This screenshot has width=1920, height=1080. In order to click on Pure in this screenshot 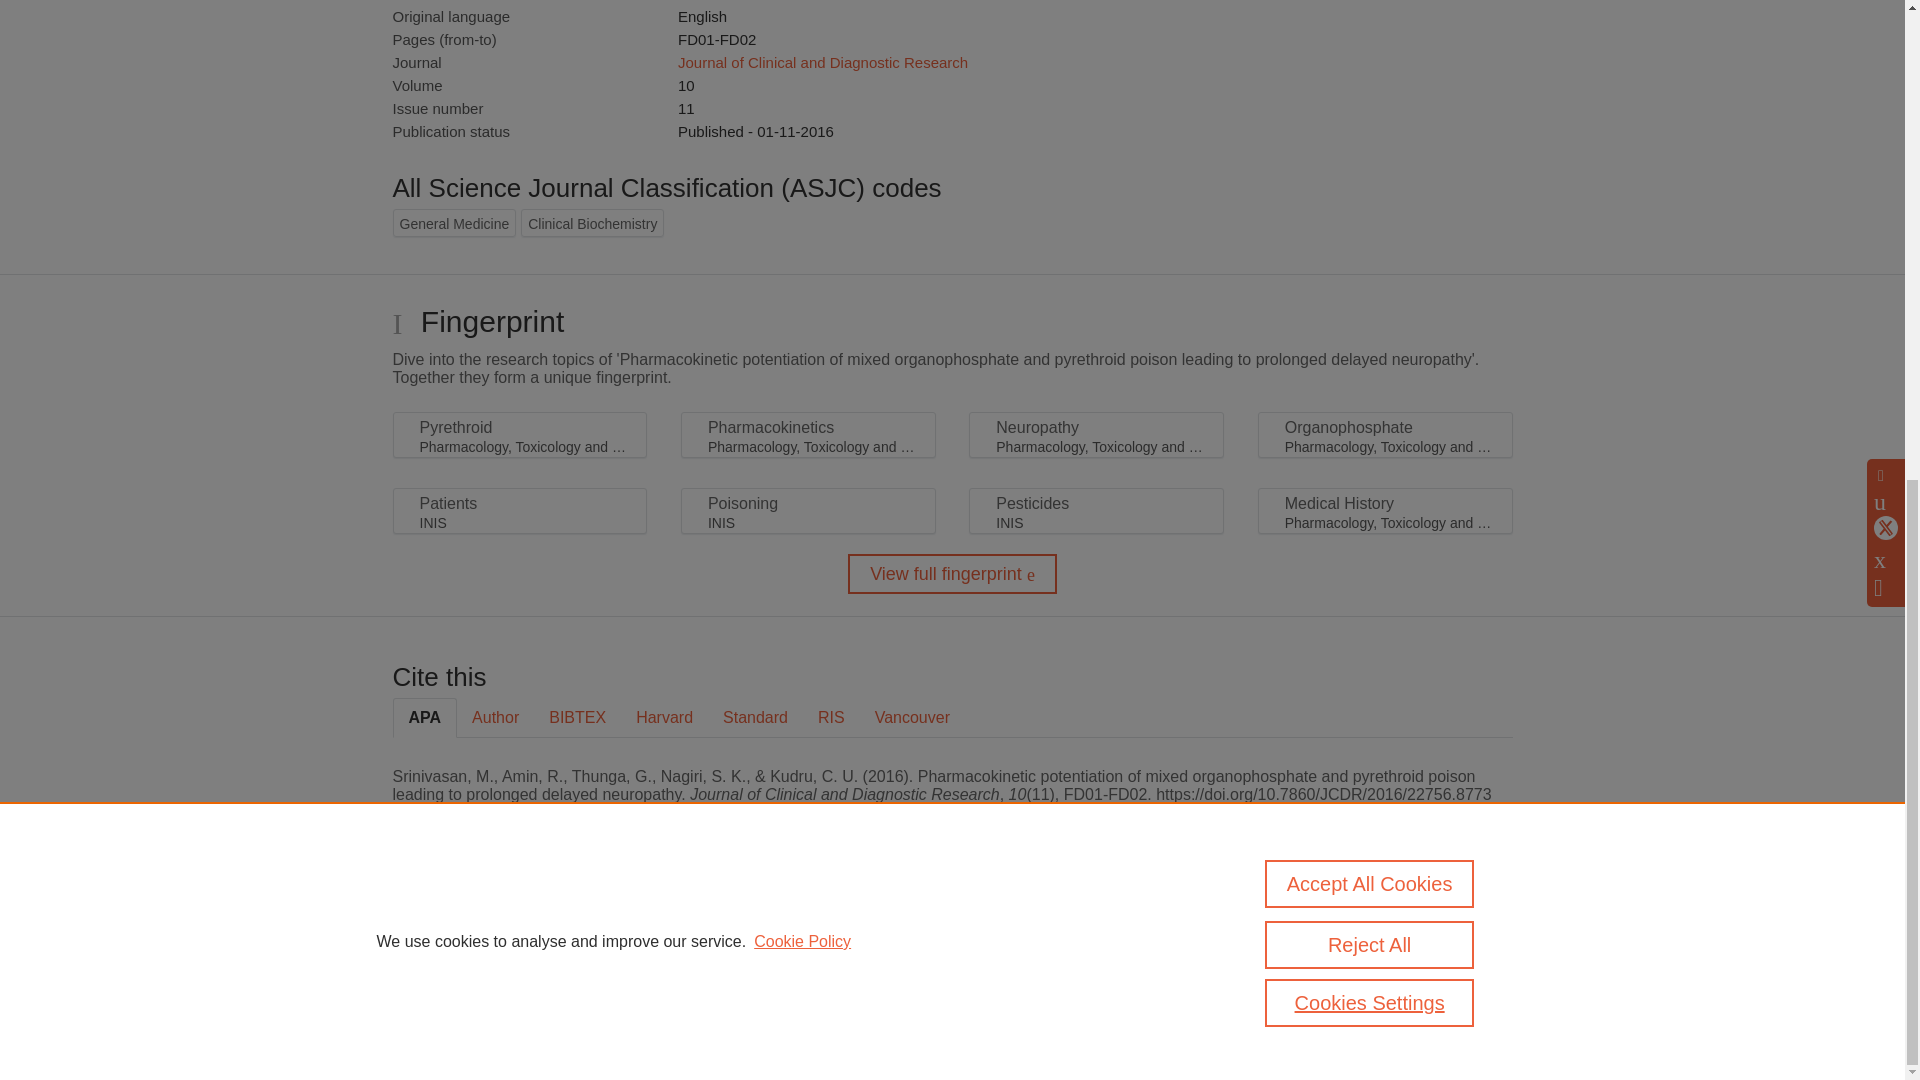, I will do `click(478, 934)`.